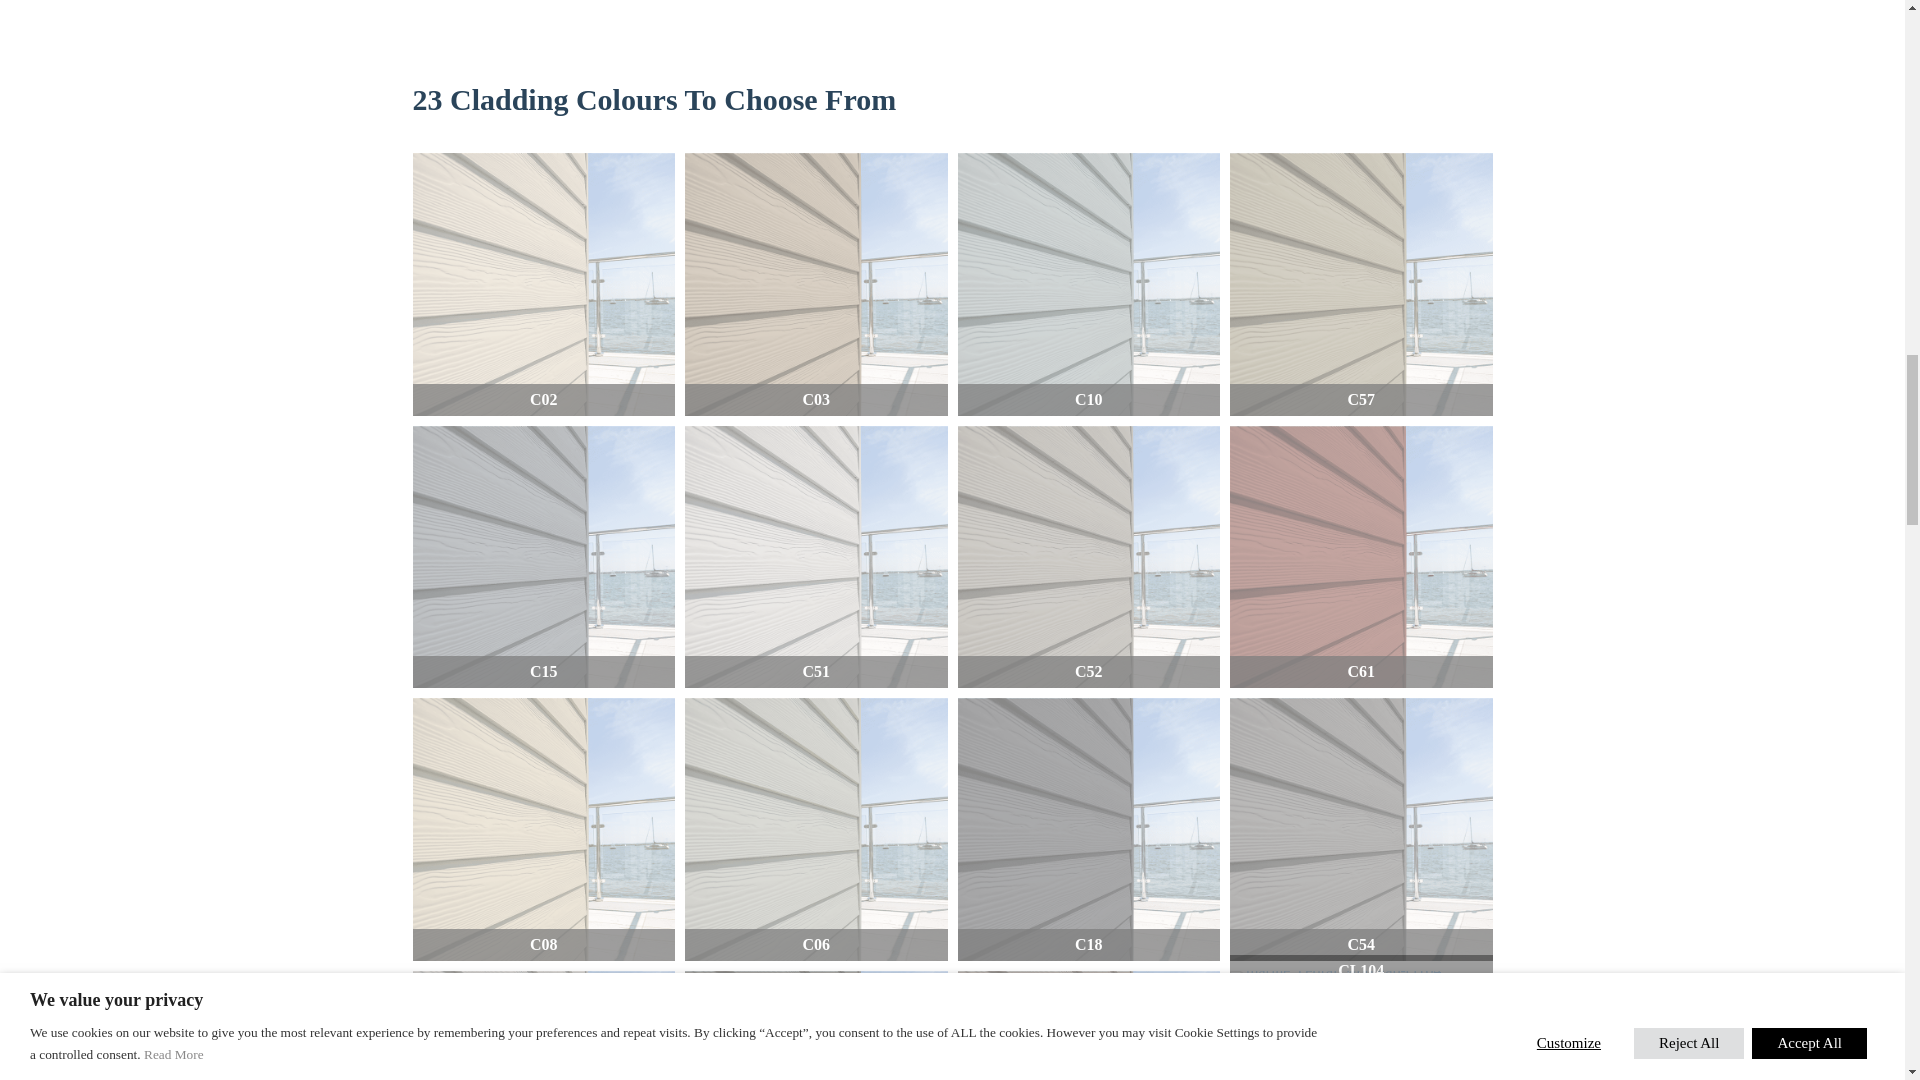 The width and height of the screenshot is (1920, 1080). I want to click on C06, so click(816, 829).